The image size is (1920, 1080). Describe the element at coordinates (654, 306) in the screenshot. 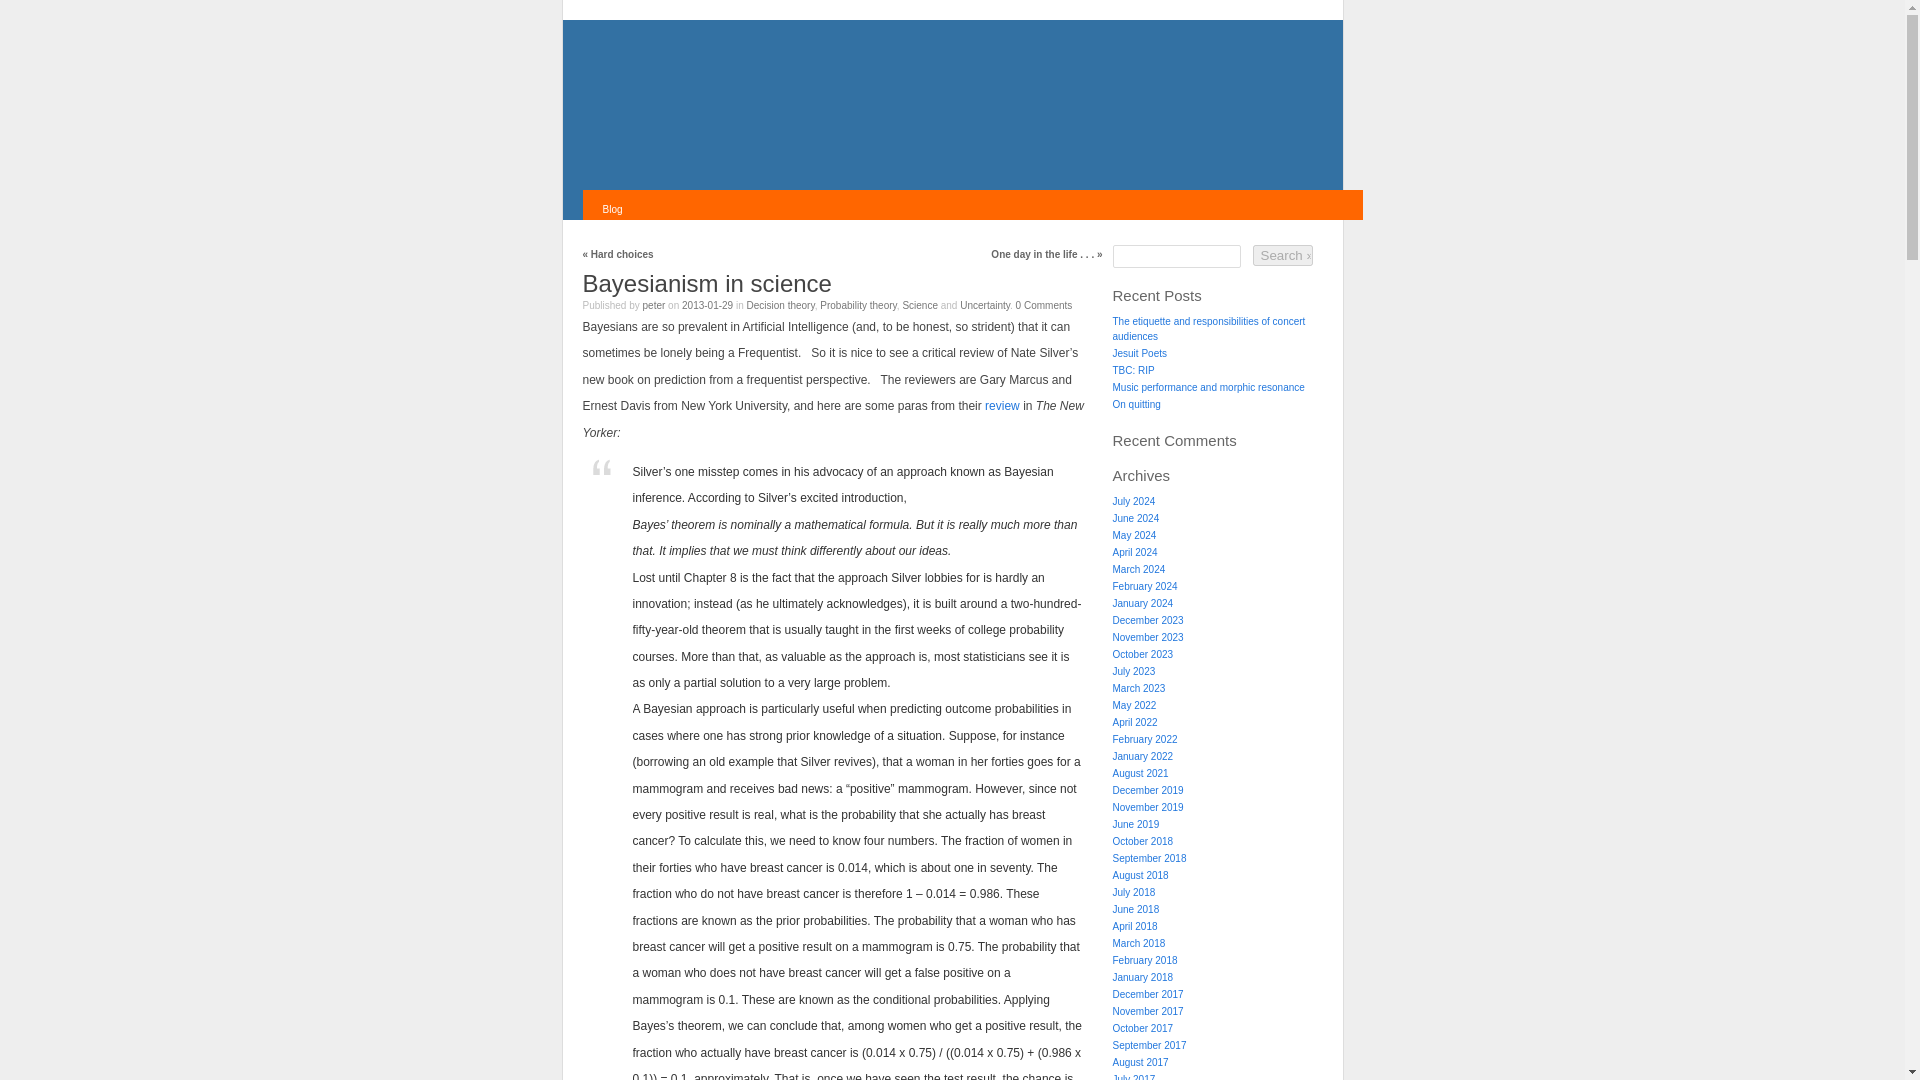

I see `peter` at that location.